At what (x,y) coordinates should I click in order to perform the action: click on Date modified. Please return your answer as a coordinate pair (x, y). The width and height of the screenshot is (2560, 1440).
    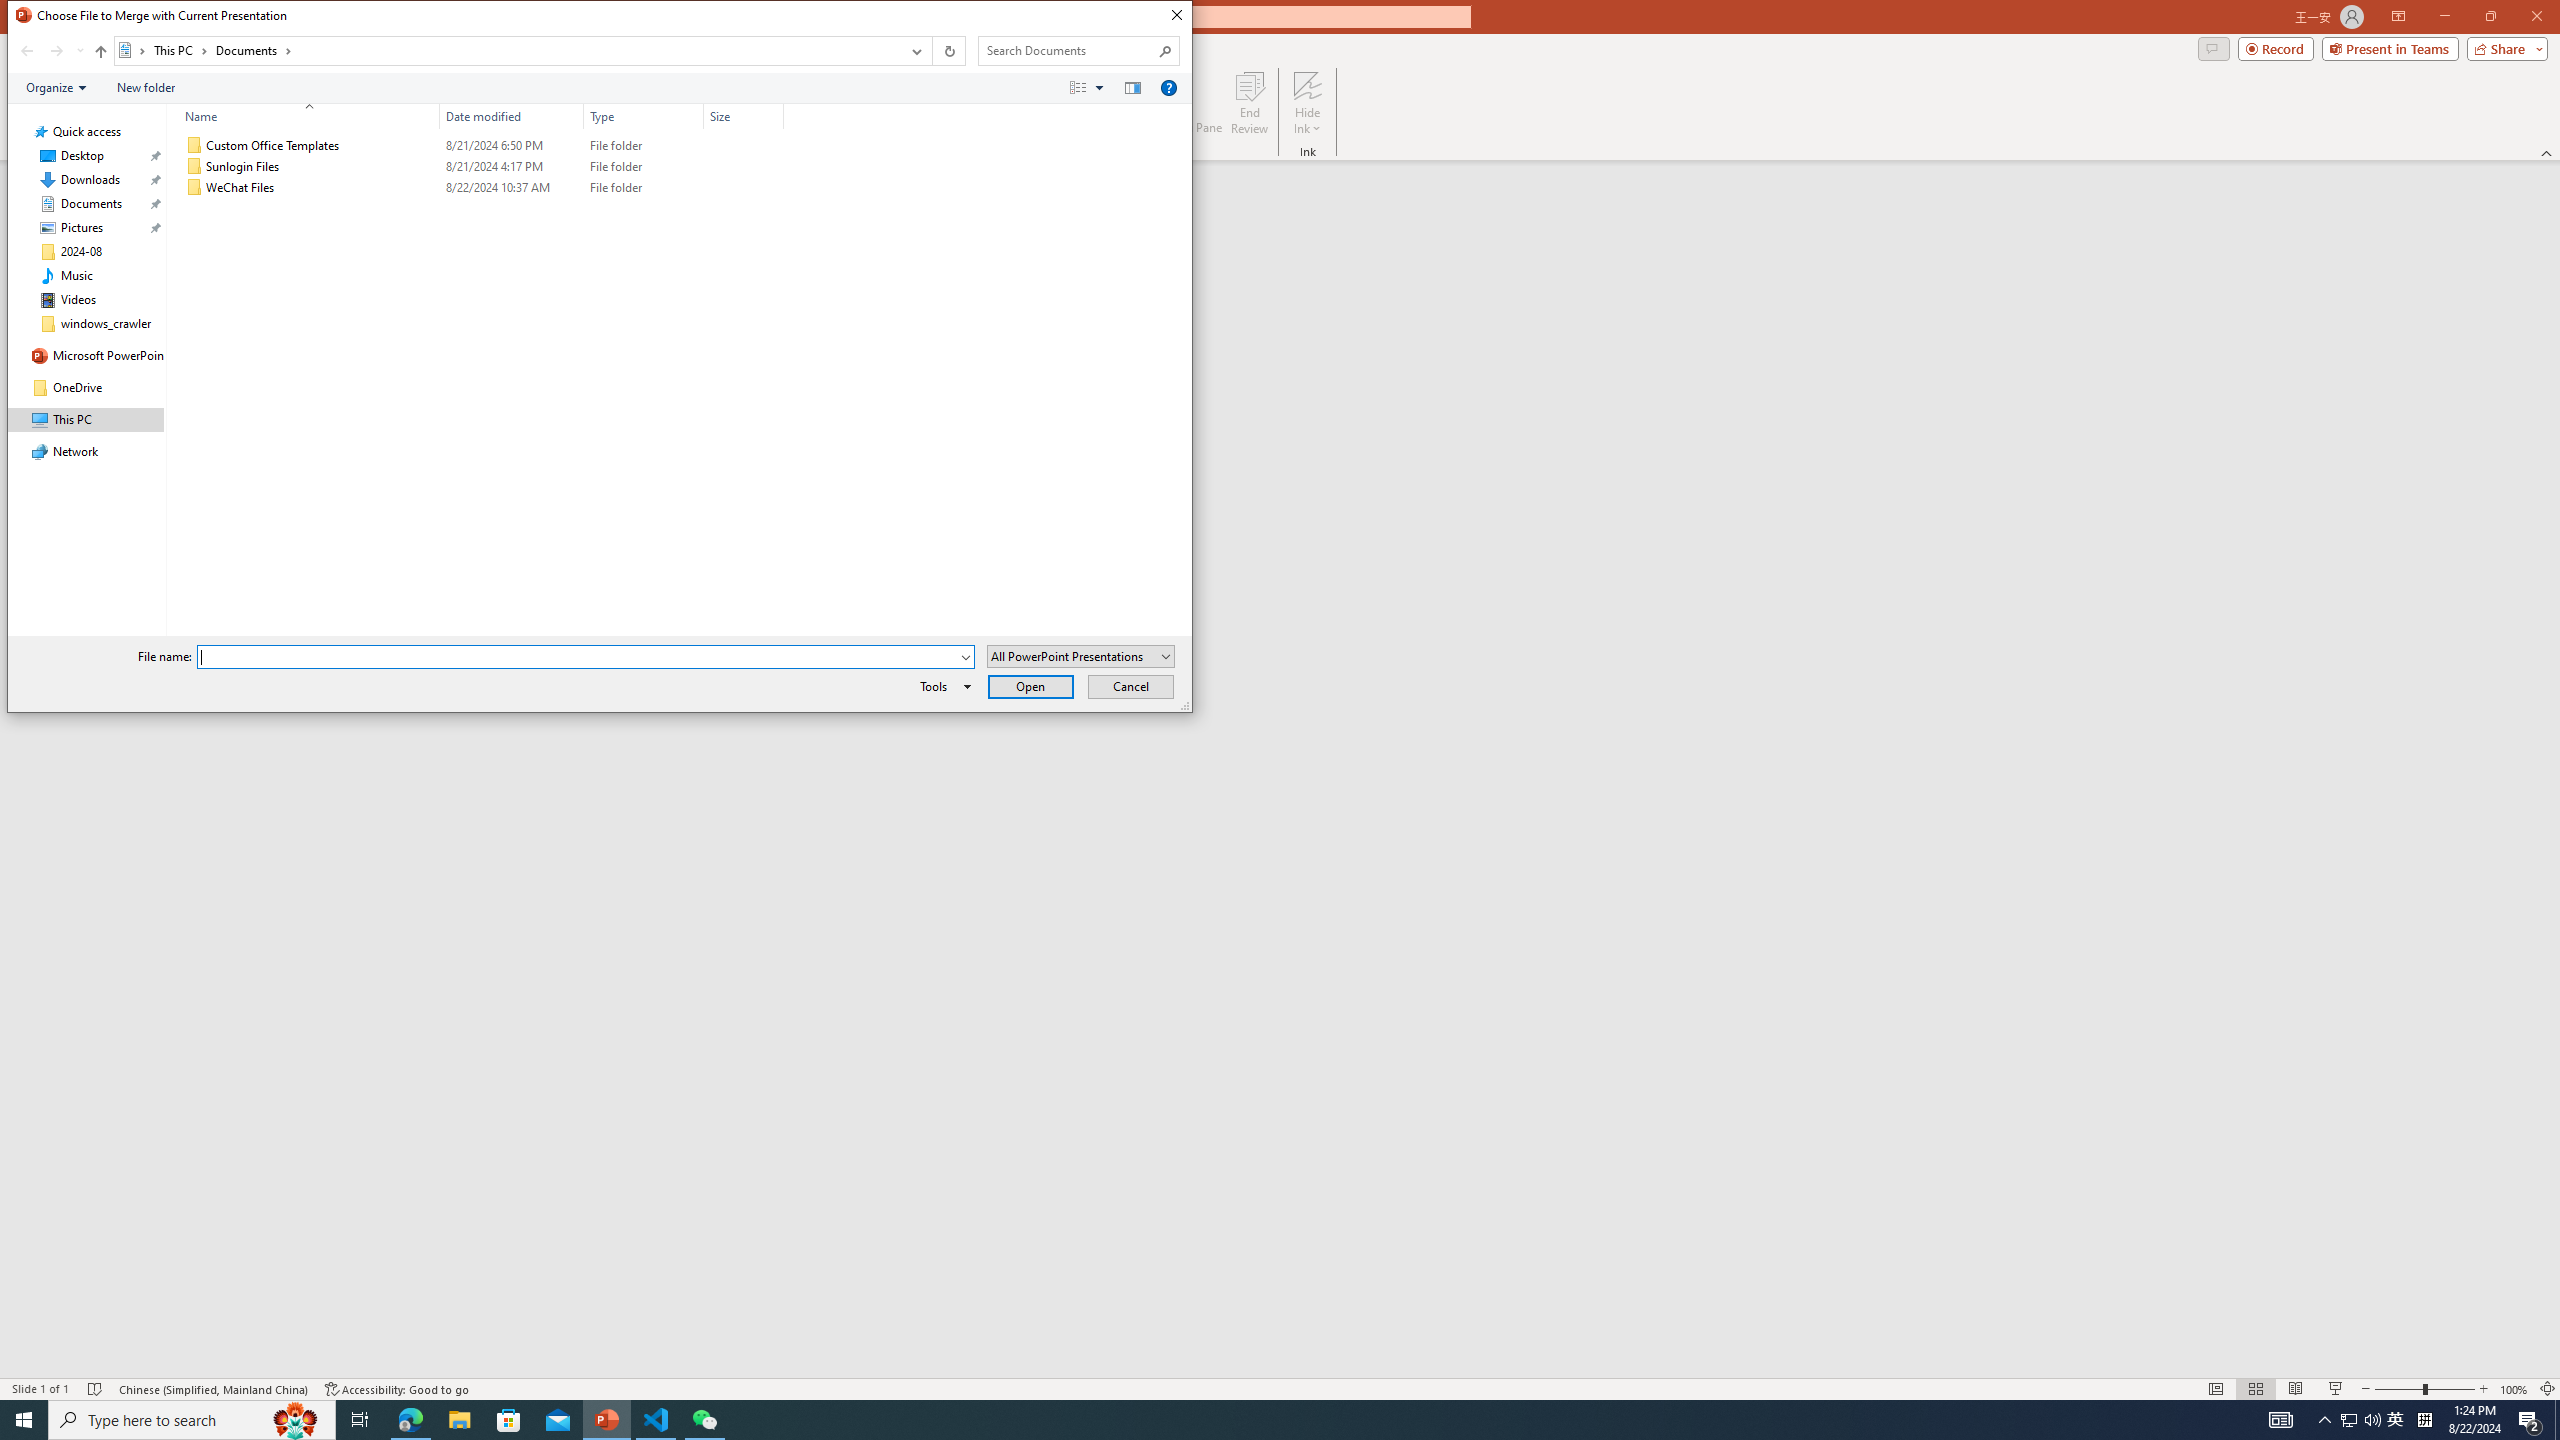
    Looking at the image, I should click on (2348, 1420).